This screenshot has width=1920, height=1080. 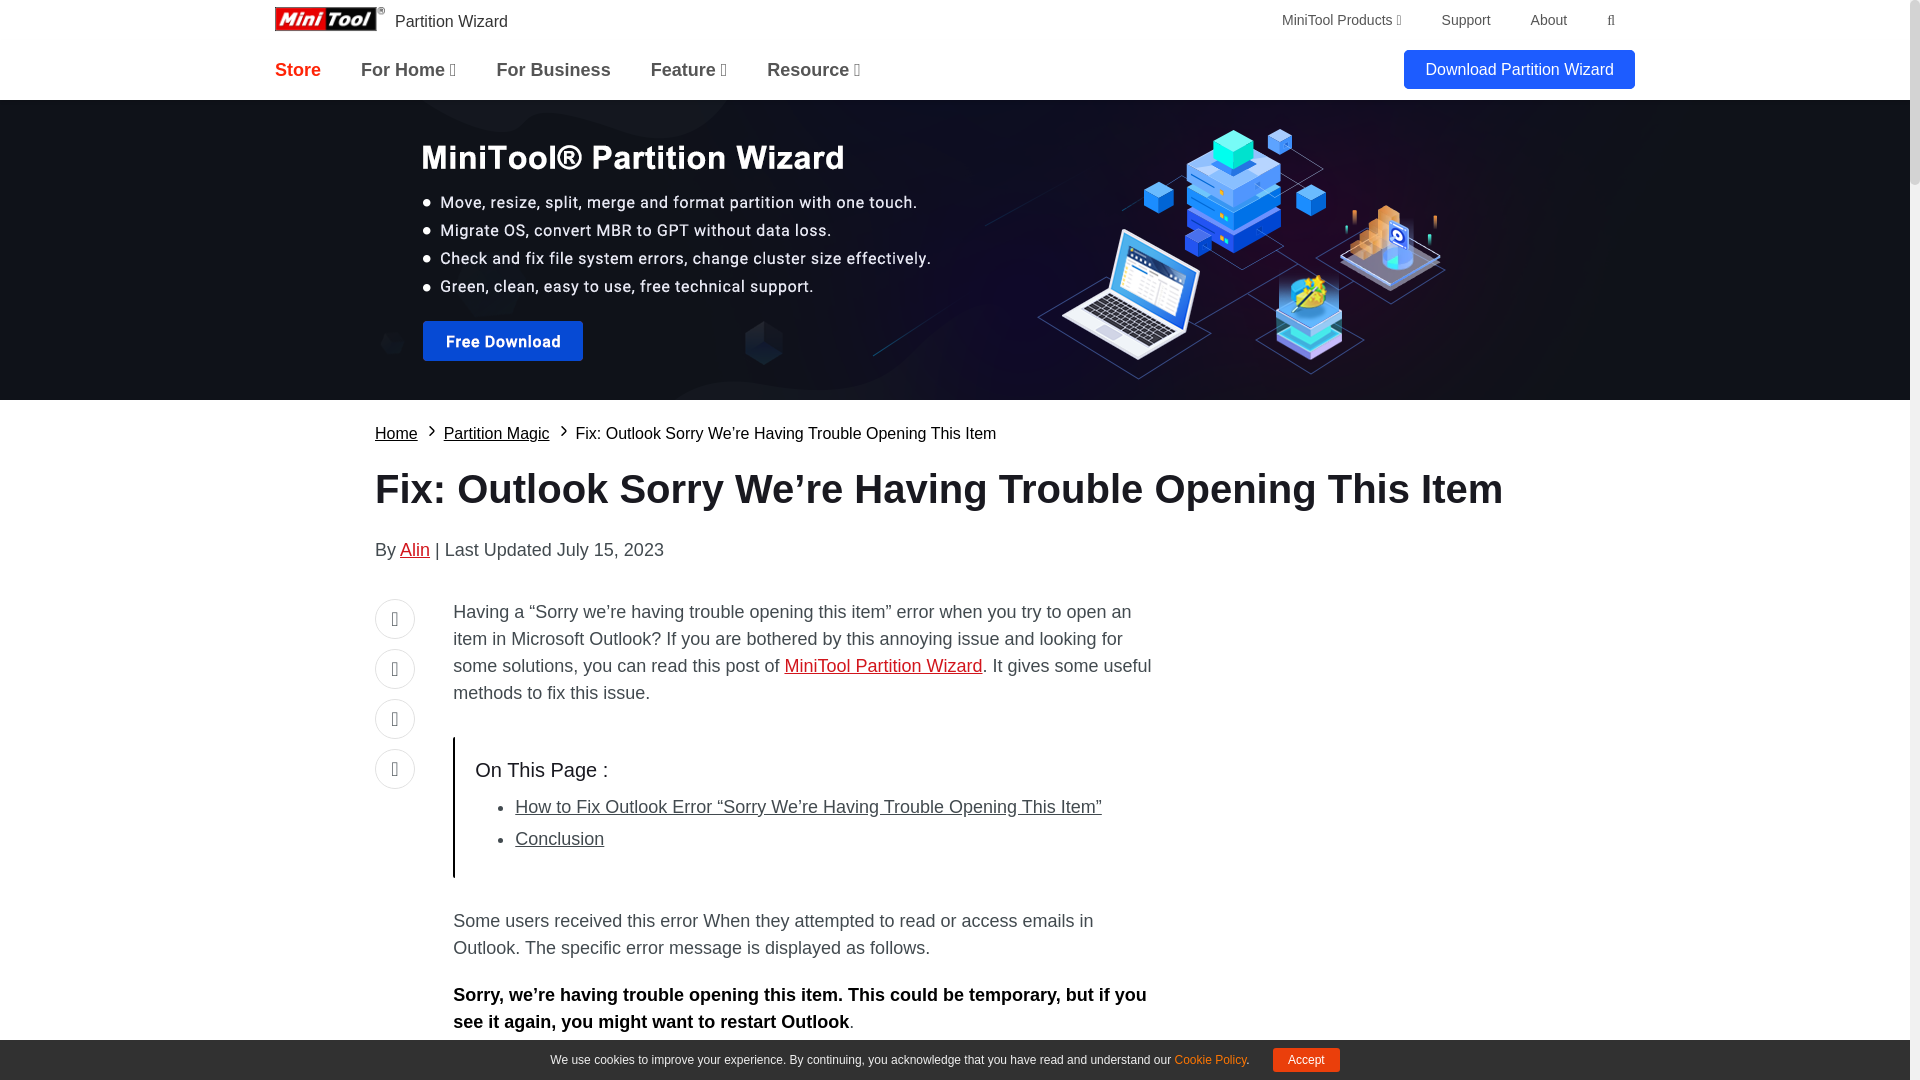 I want to click on Conclusion, so click(x=559, y=838).